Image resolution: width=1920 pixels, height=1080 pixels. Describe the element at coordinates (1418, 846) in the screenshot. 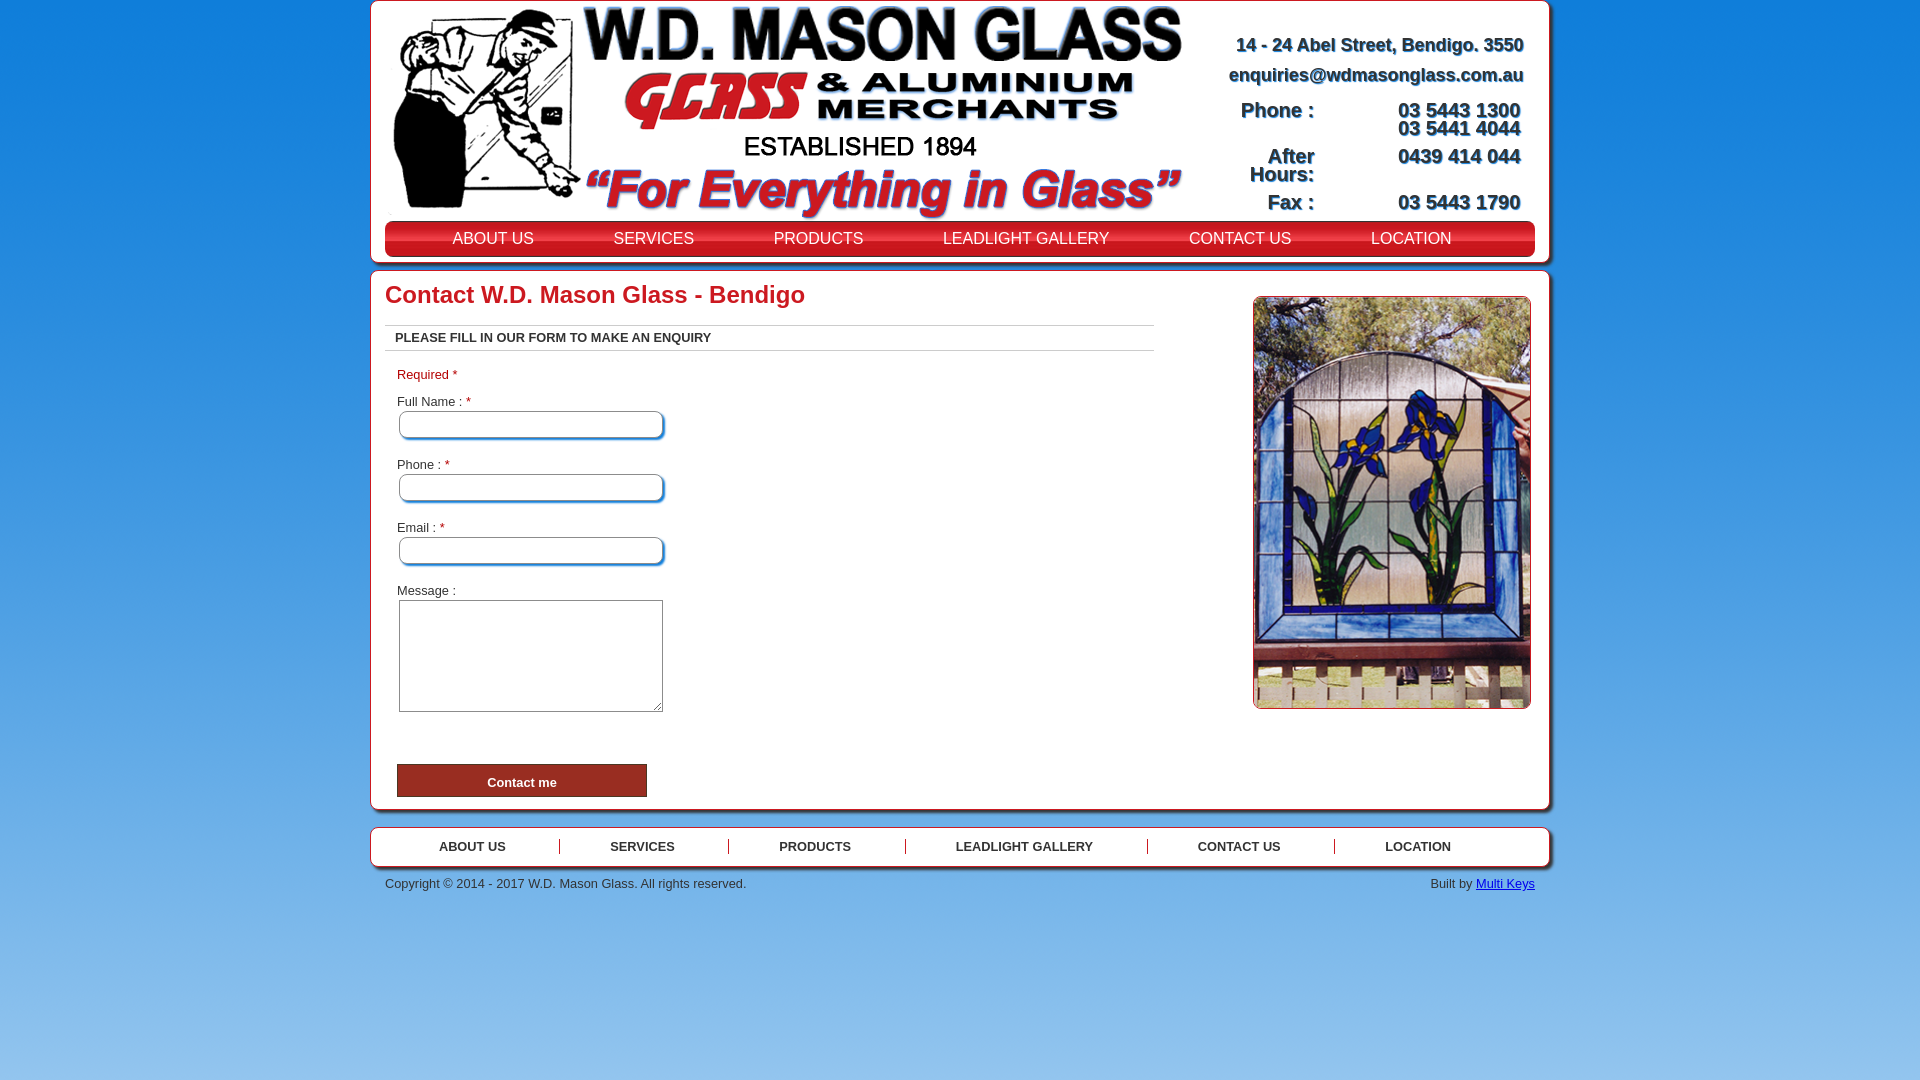

I see `LOCATION` at that location.